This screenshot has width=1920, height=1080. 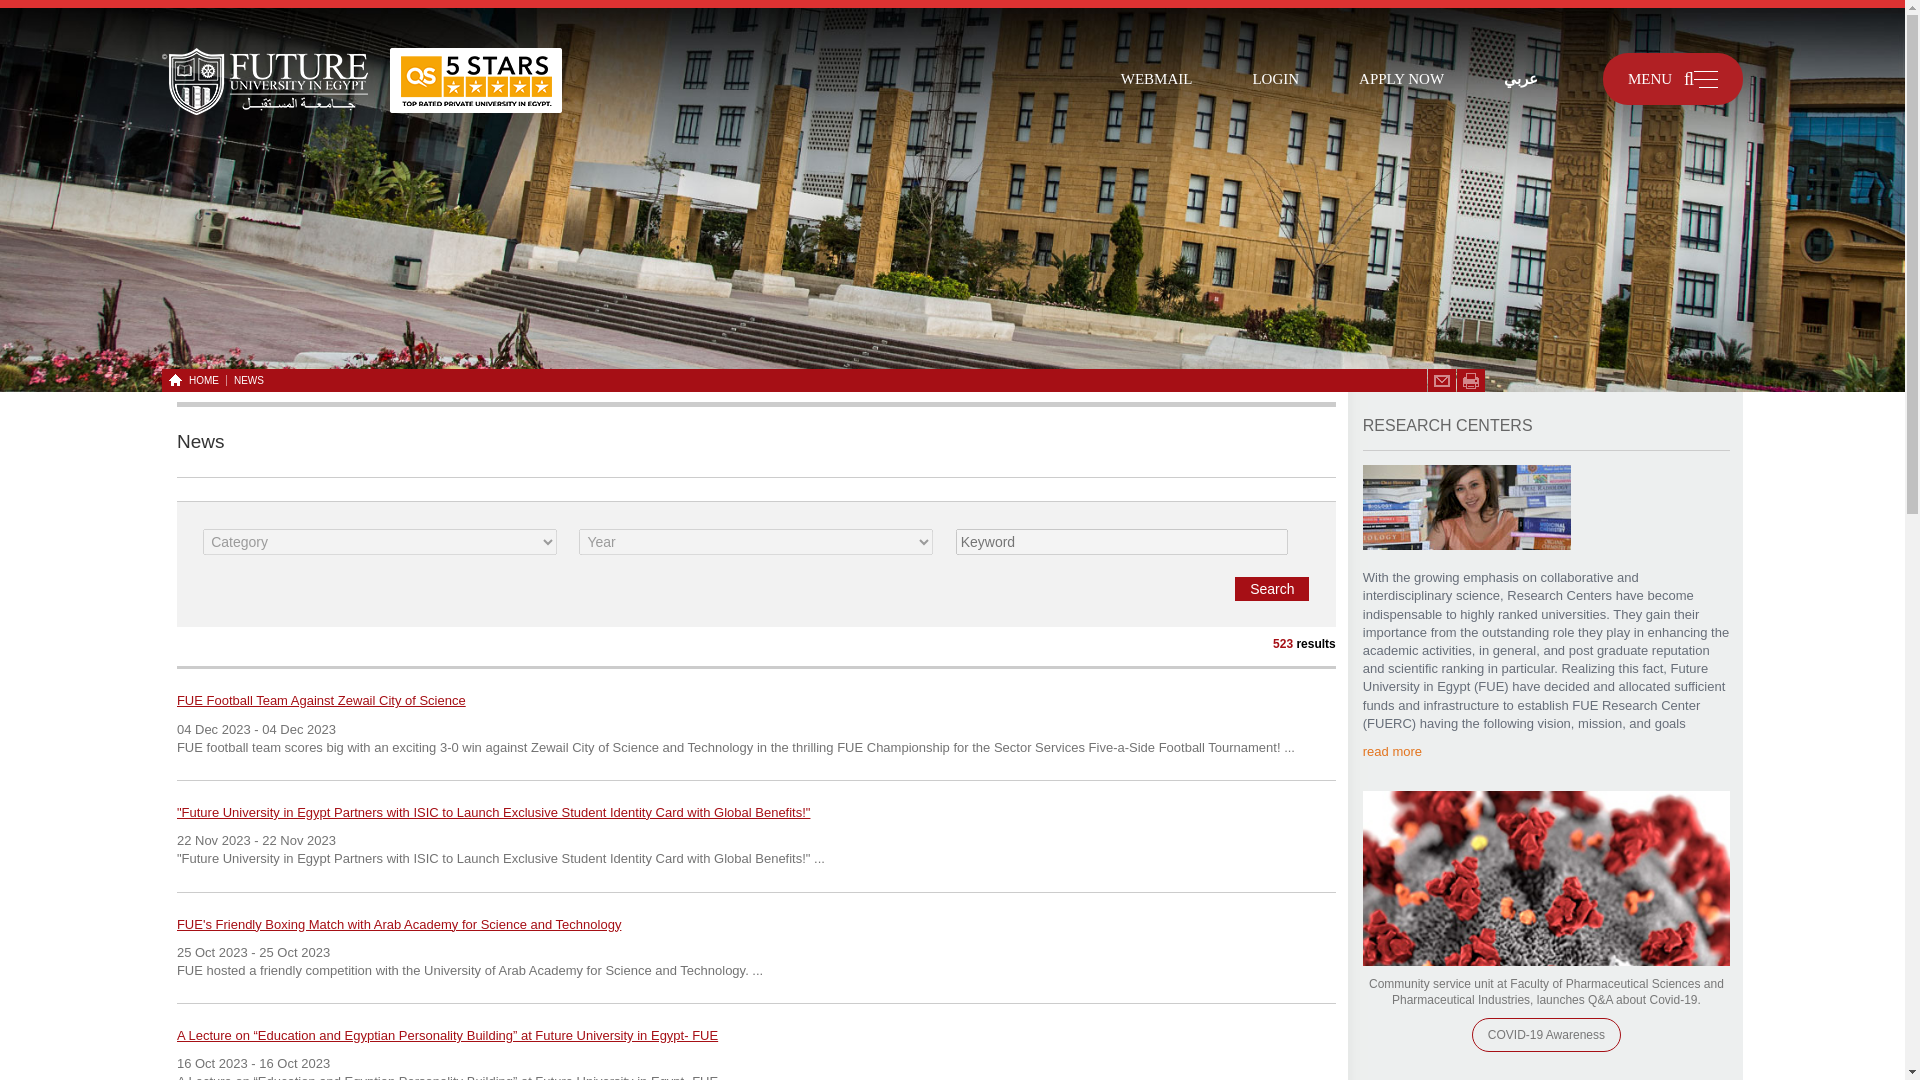 I want to click on LOGIN, so click(x=1274, y=78).